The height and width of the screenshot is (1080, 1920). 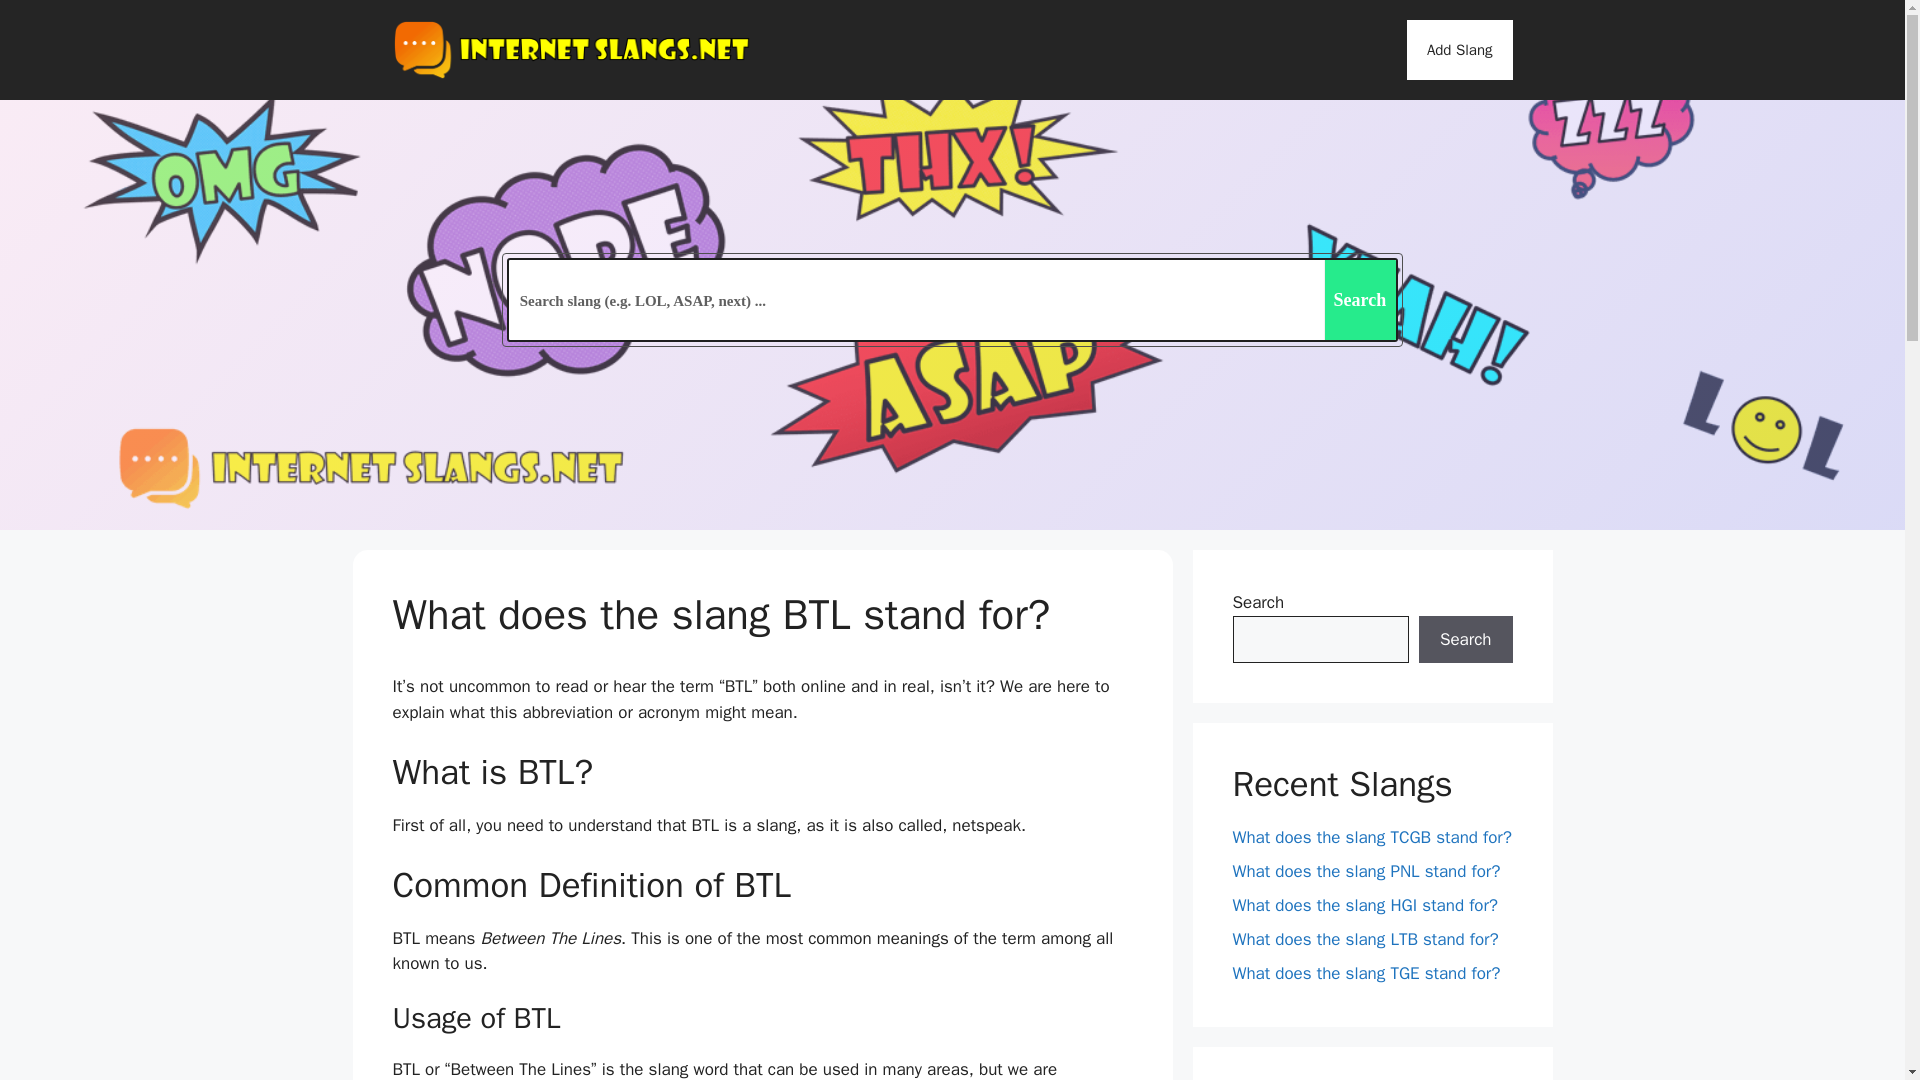 What do you see at coordinates (1465, 640) in the screenshot?
I see `Search` at bounding box center [1465, 640].